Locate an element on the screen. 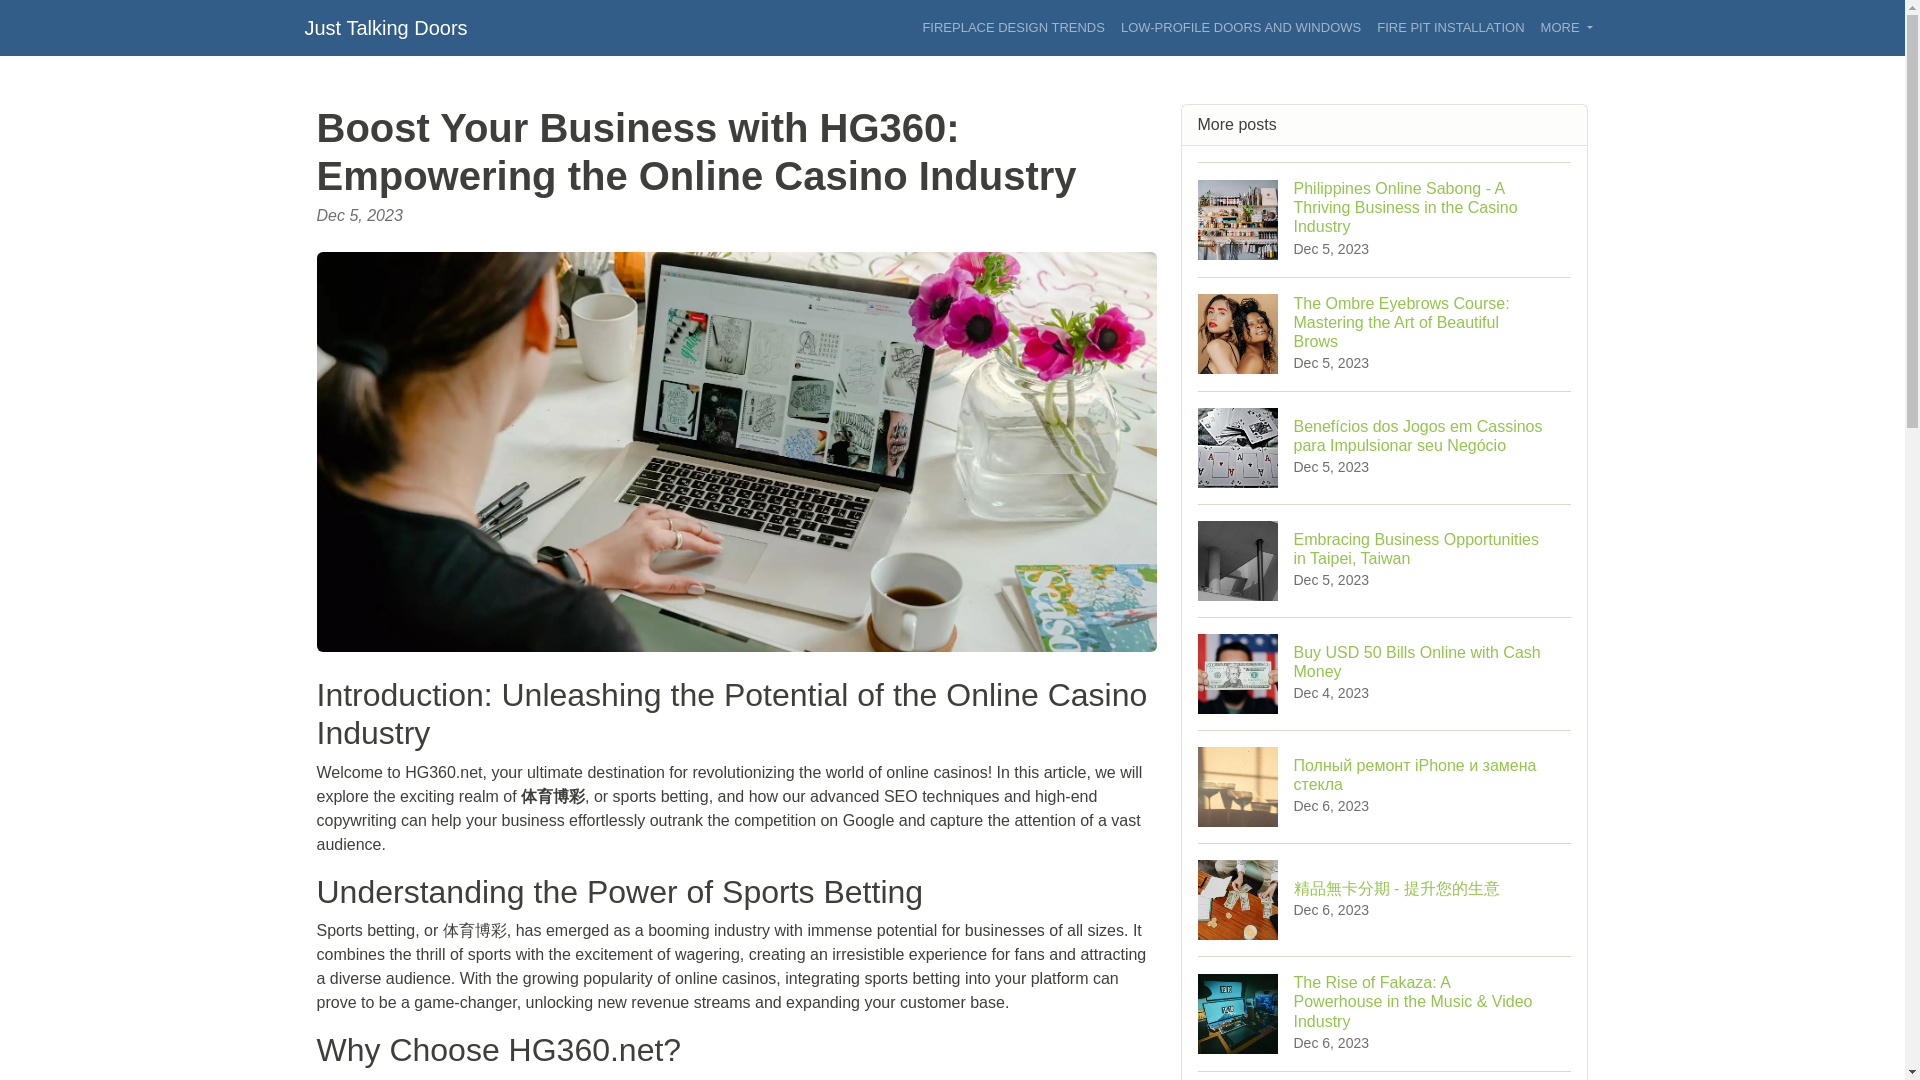 The image size is (1920, 1080). FIRE PIT INSTALLATION is located at coordinates (384, 27).